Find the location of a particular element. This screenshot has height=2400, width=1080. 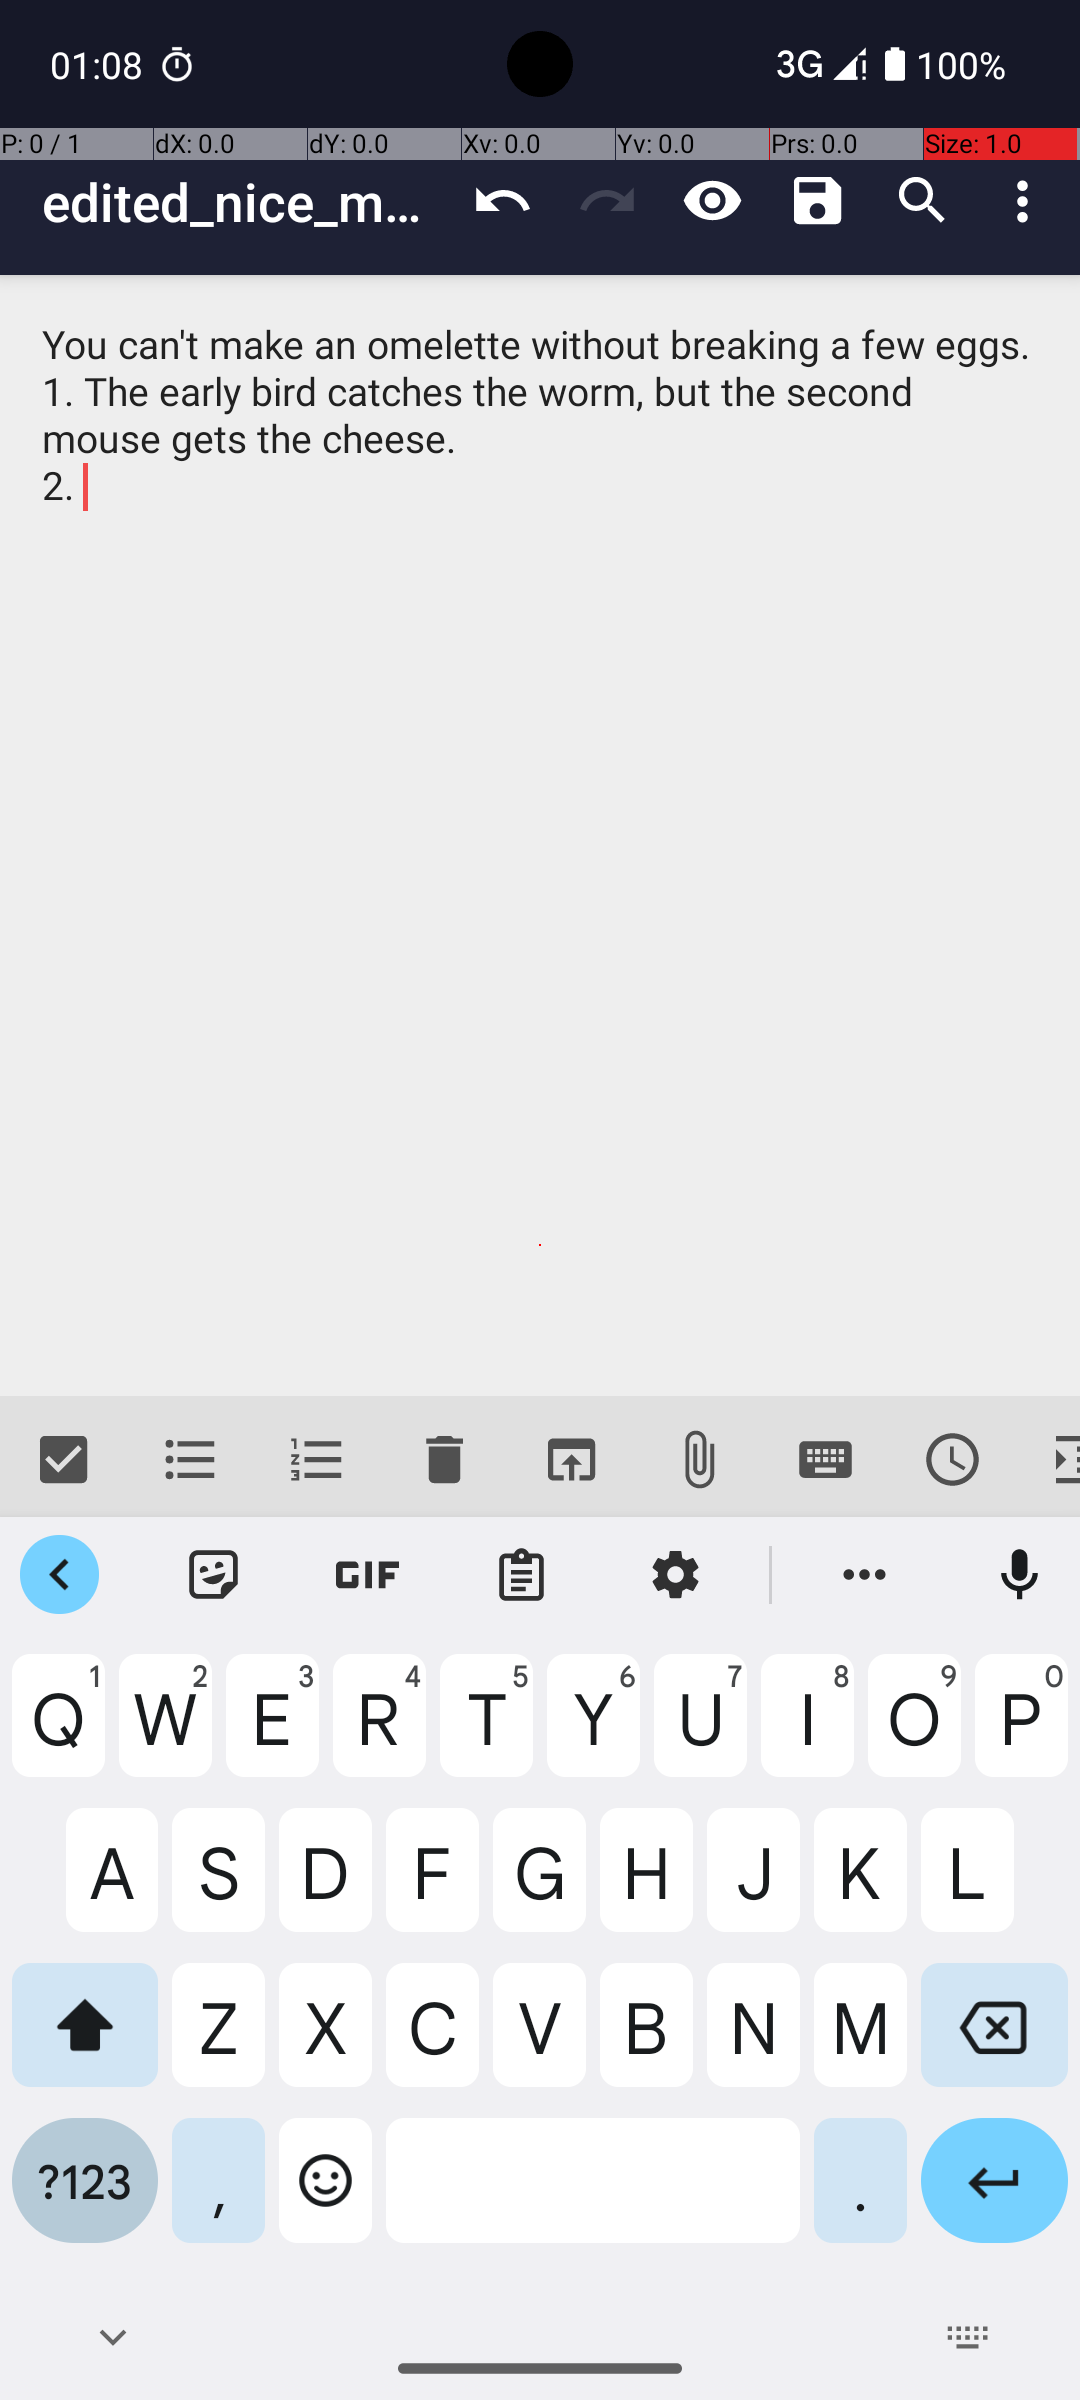

edited_nice_monkey is located at coordinates (246, 202).